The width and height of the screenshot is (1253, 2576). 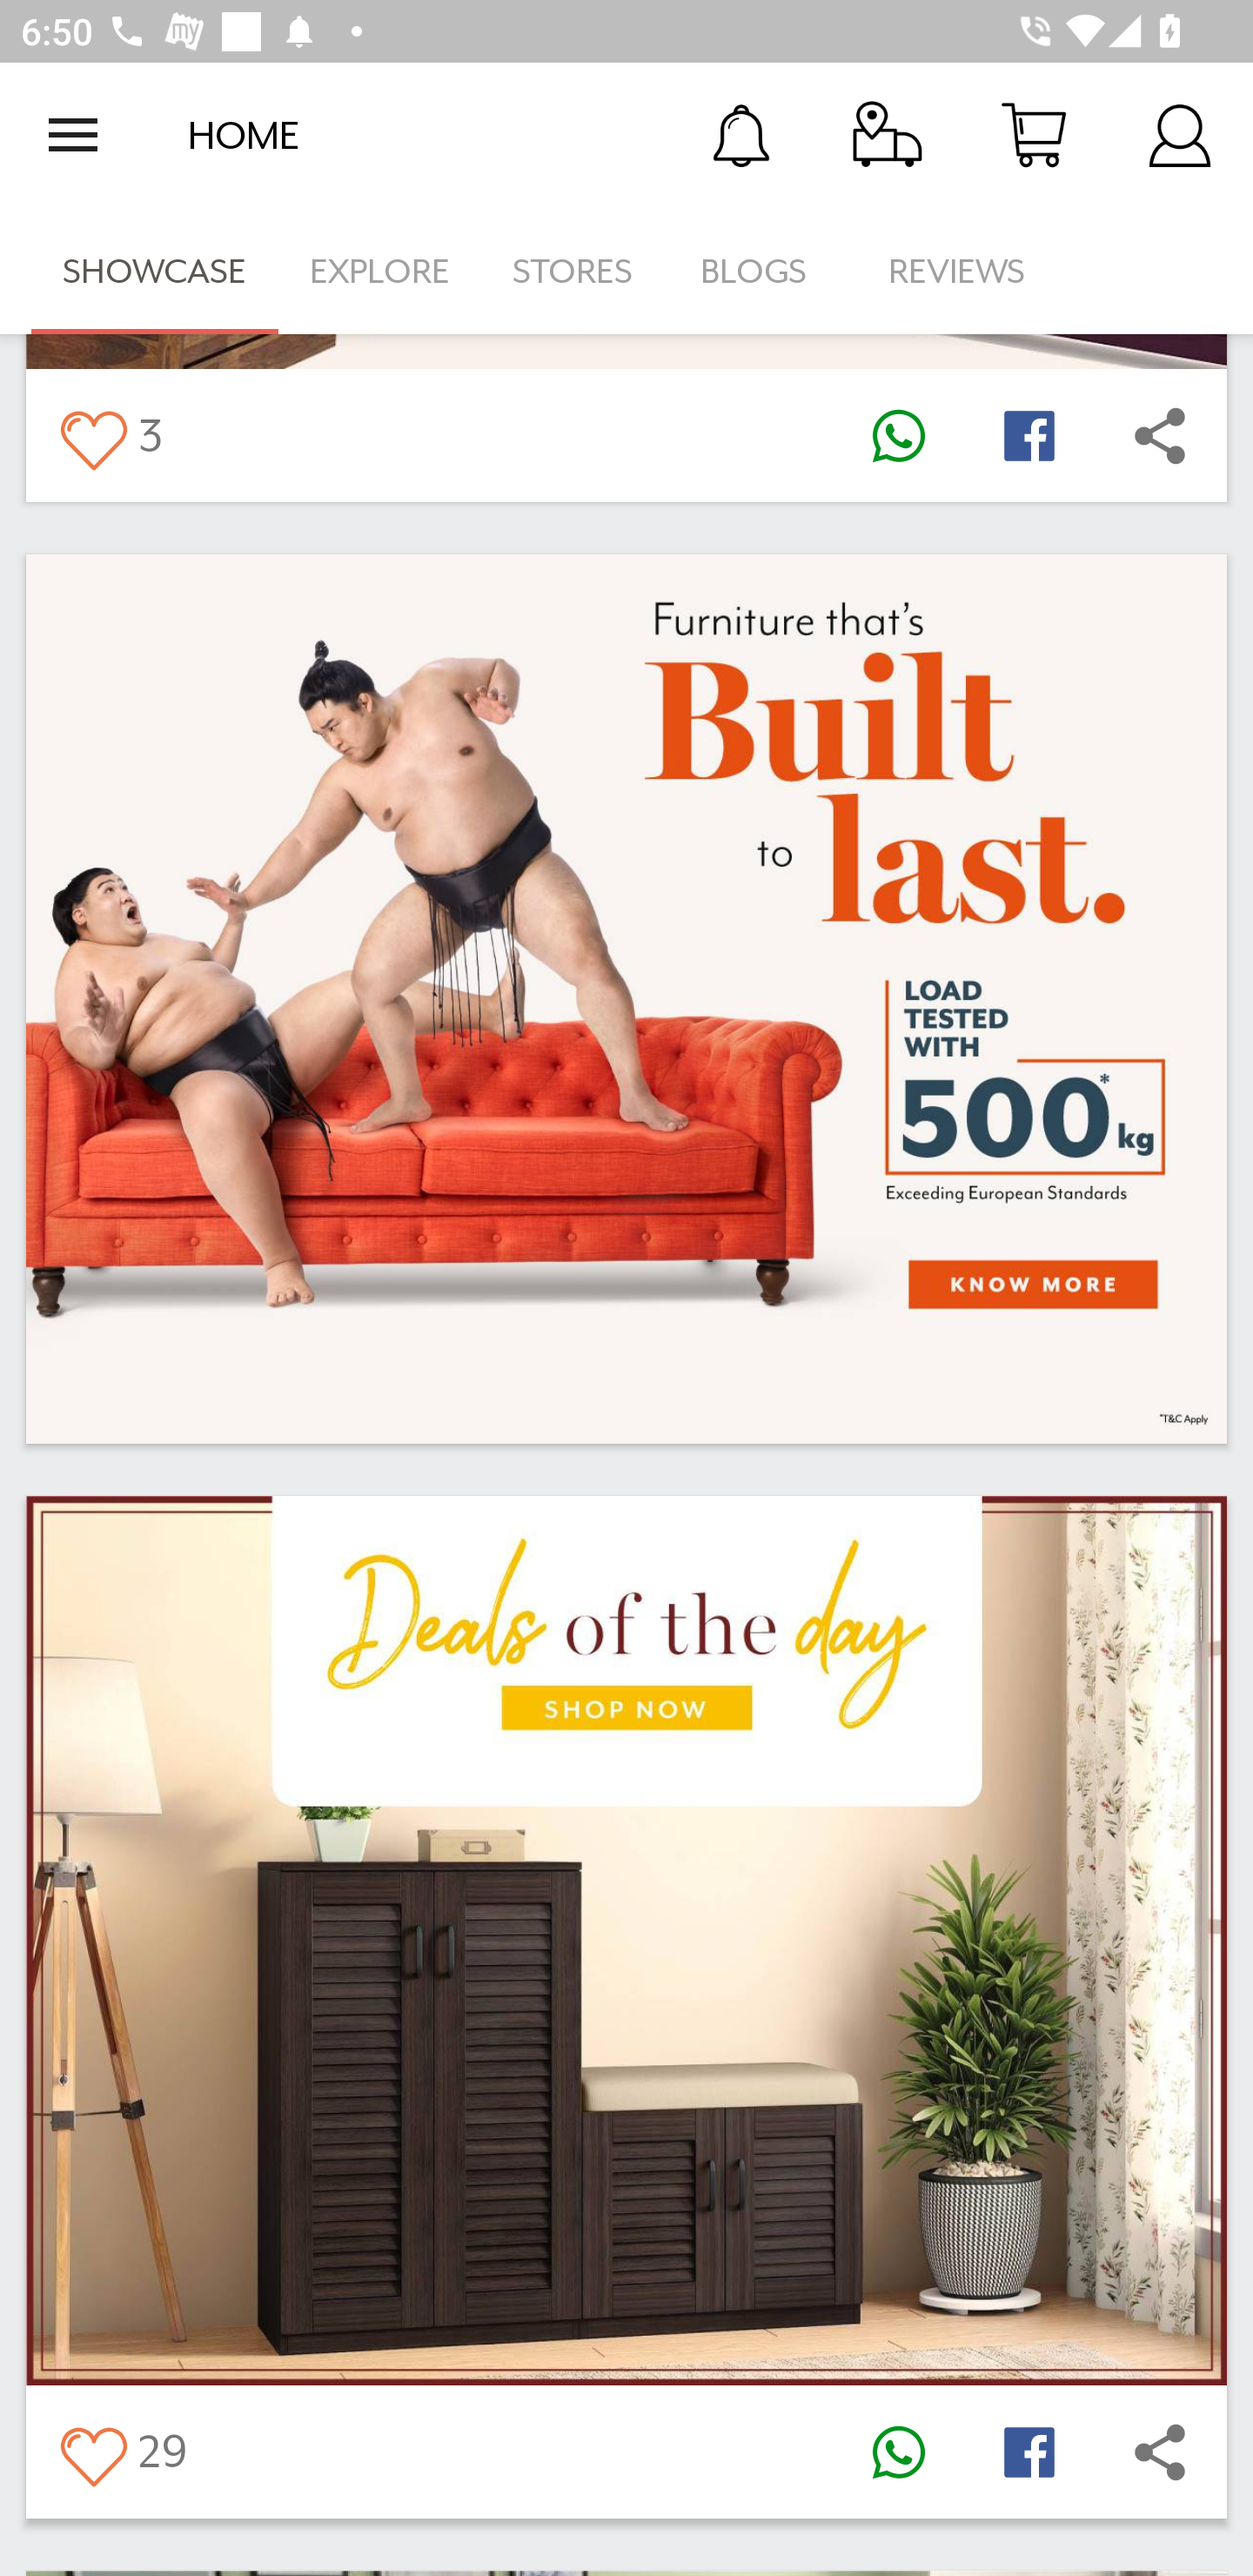 What do you see at coordinates (957, 272) in the screenshot?
I see `REVIEWS` at bounding box center [957, 272].